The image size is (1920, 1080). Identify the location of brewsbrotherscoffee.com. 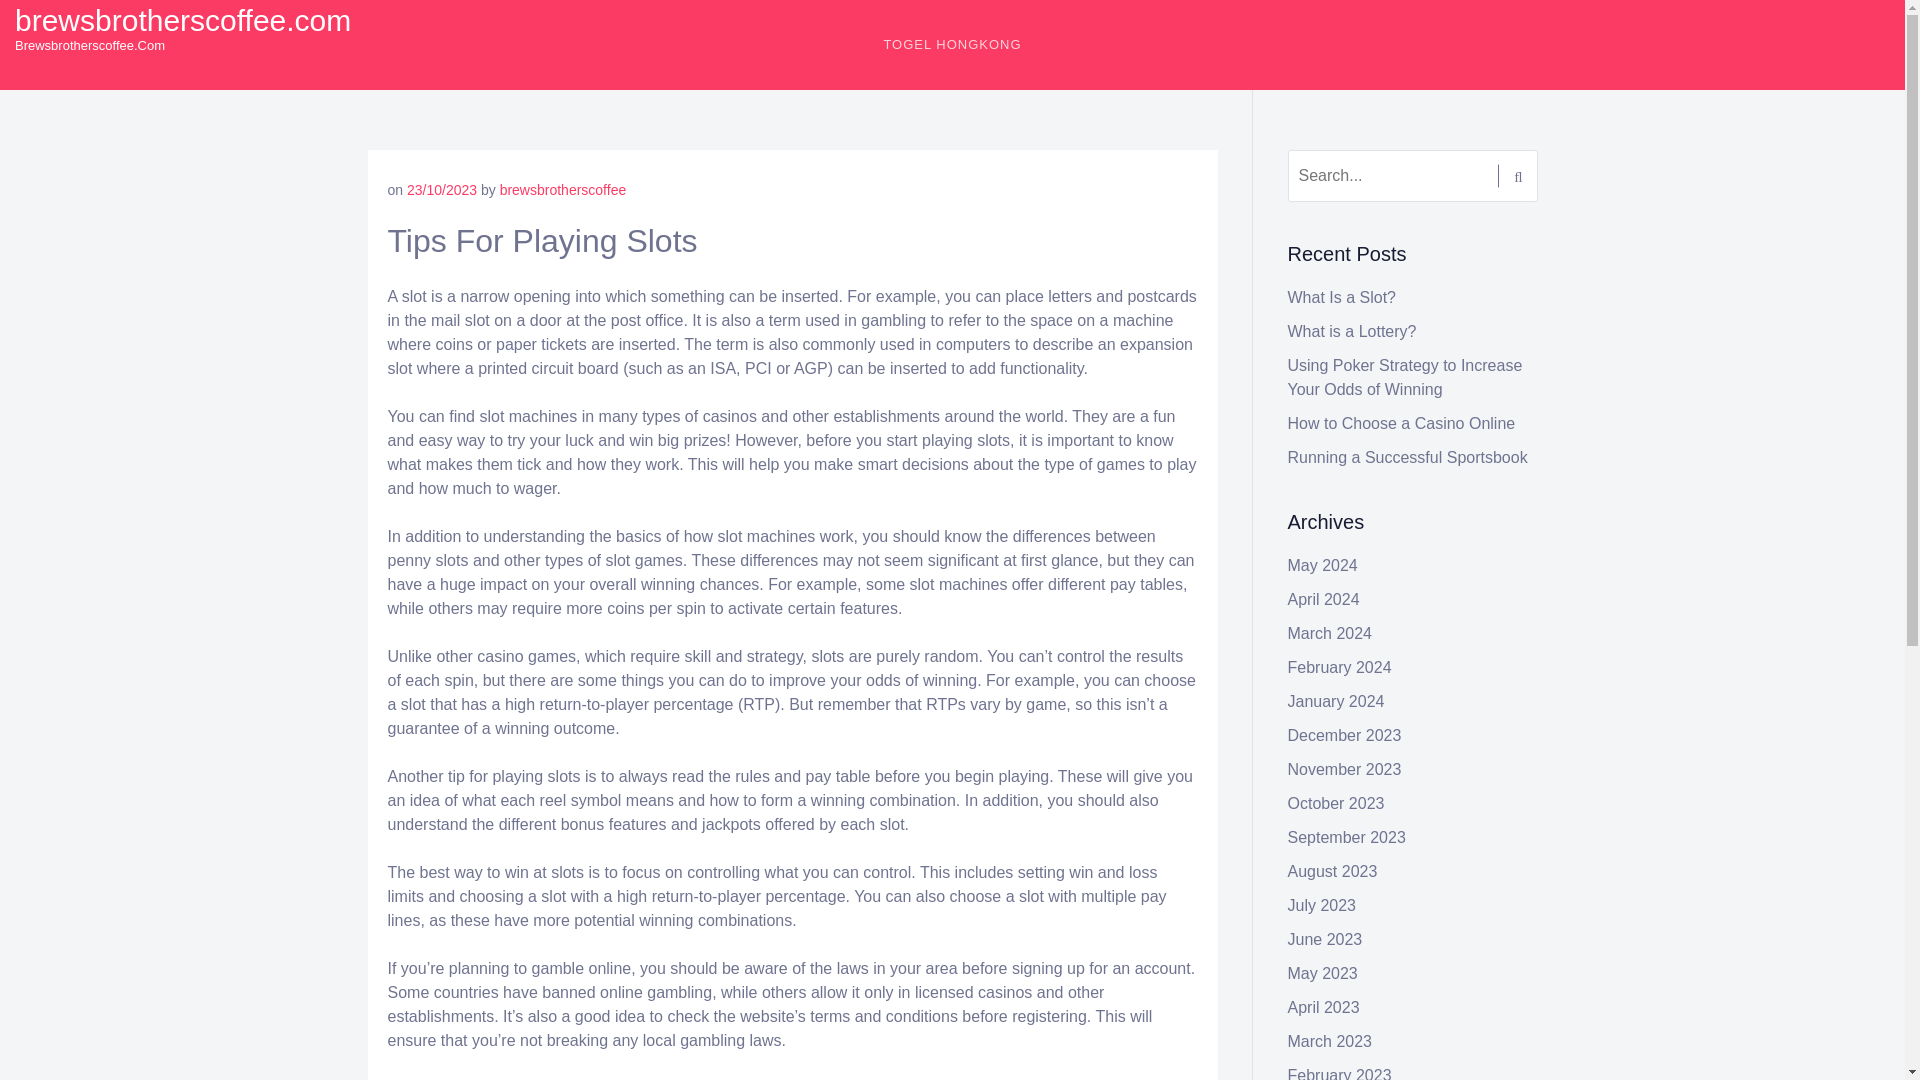
(183, 20).